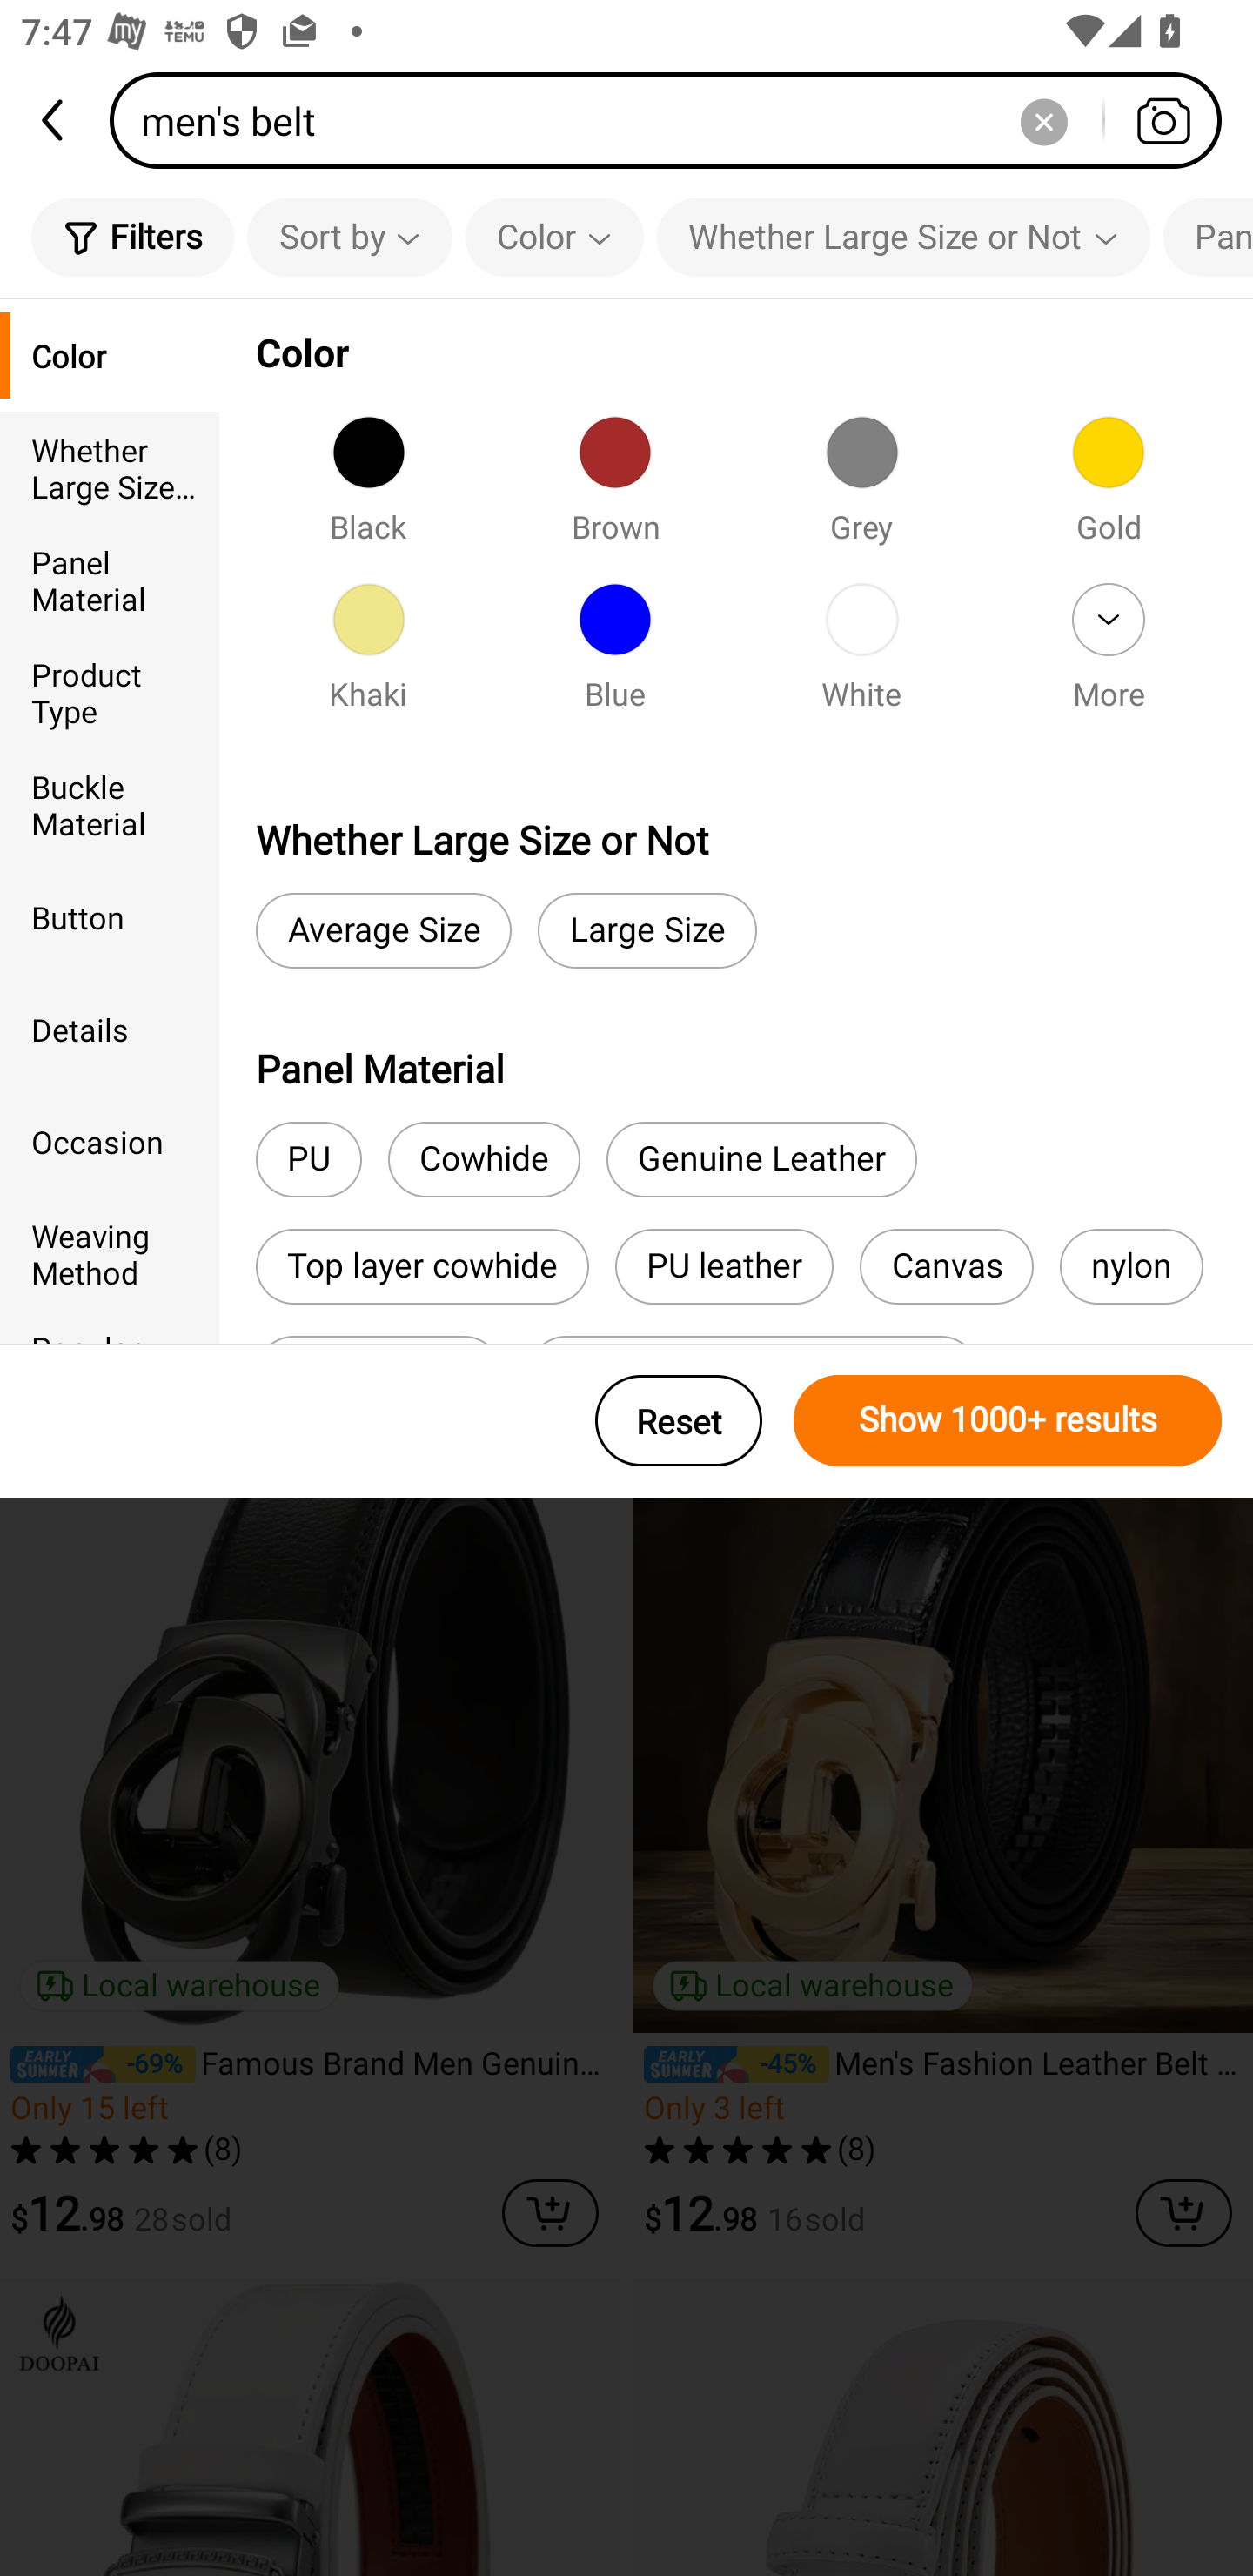 The image size is (1253, 2576). I want to click on Filters, so click(132, 237).